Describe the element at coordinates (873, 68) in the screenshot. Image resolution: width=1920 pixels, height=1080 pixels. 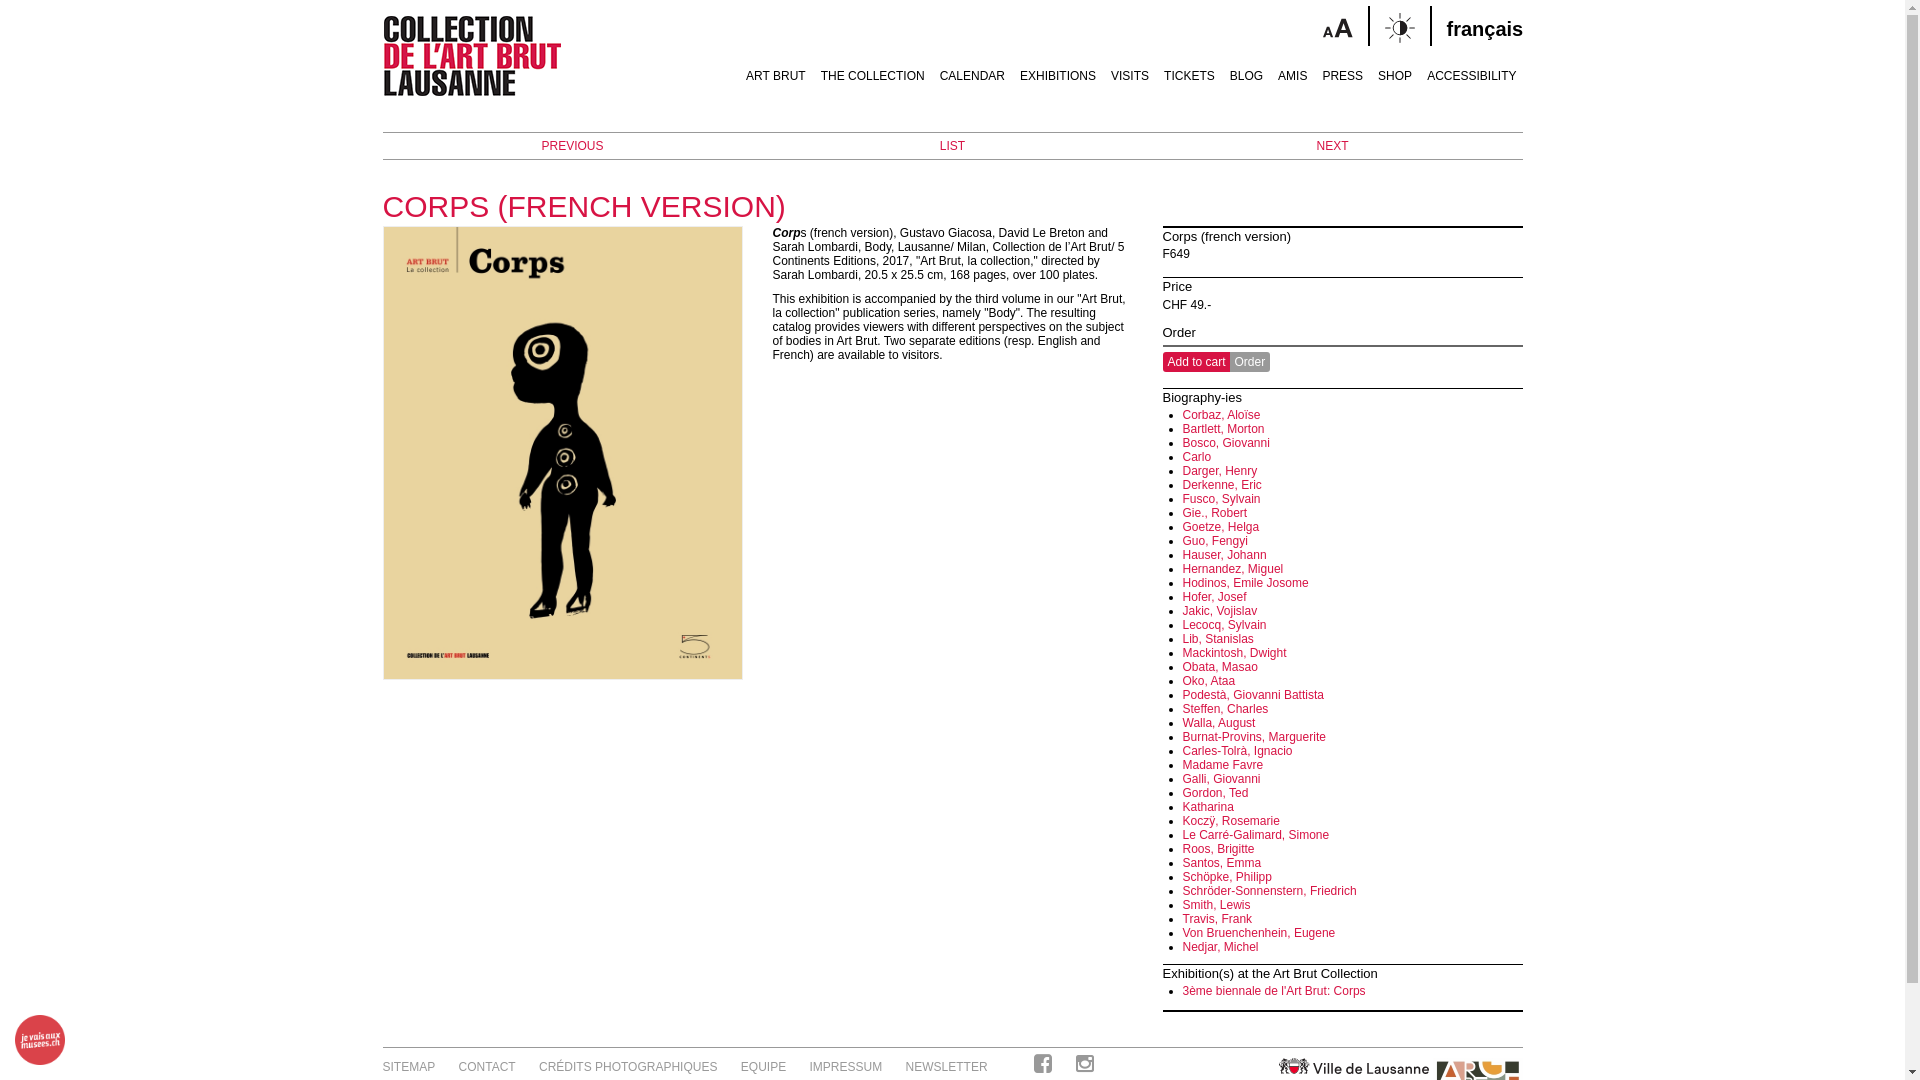
I see `THE COLLECTION` at that location.